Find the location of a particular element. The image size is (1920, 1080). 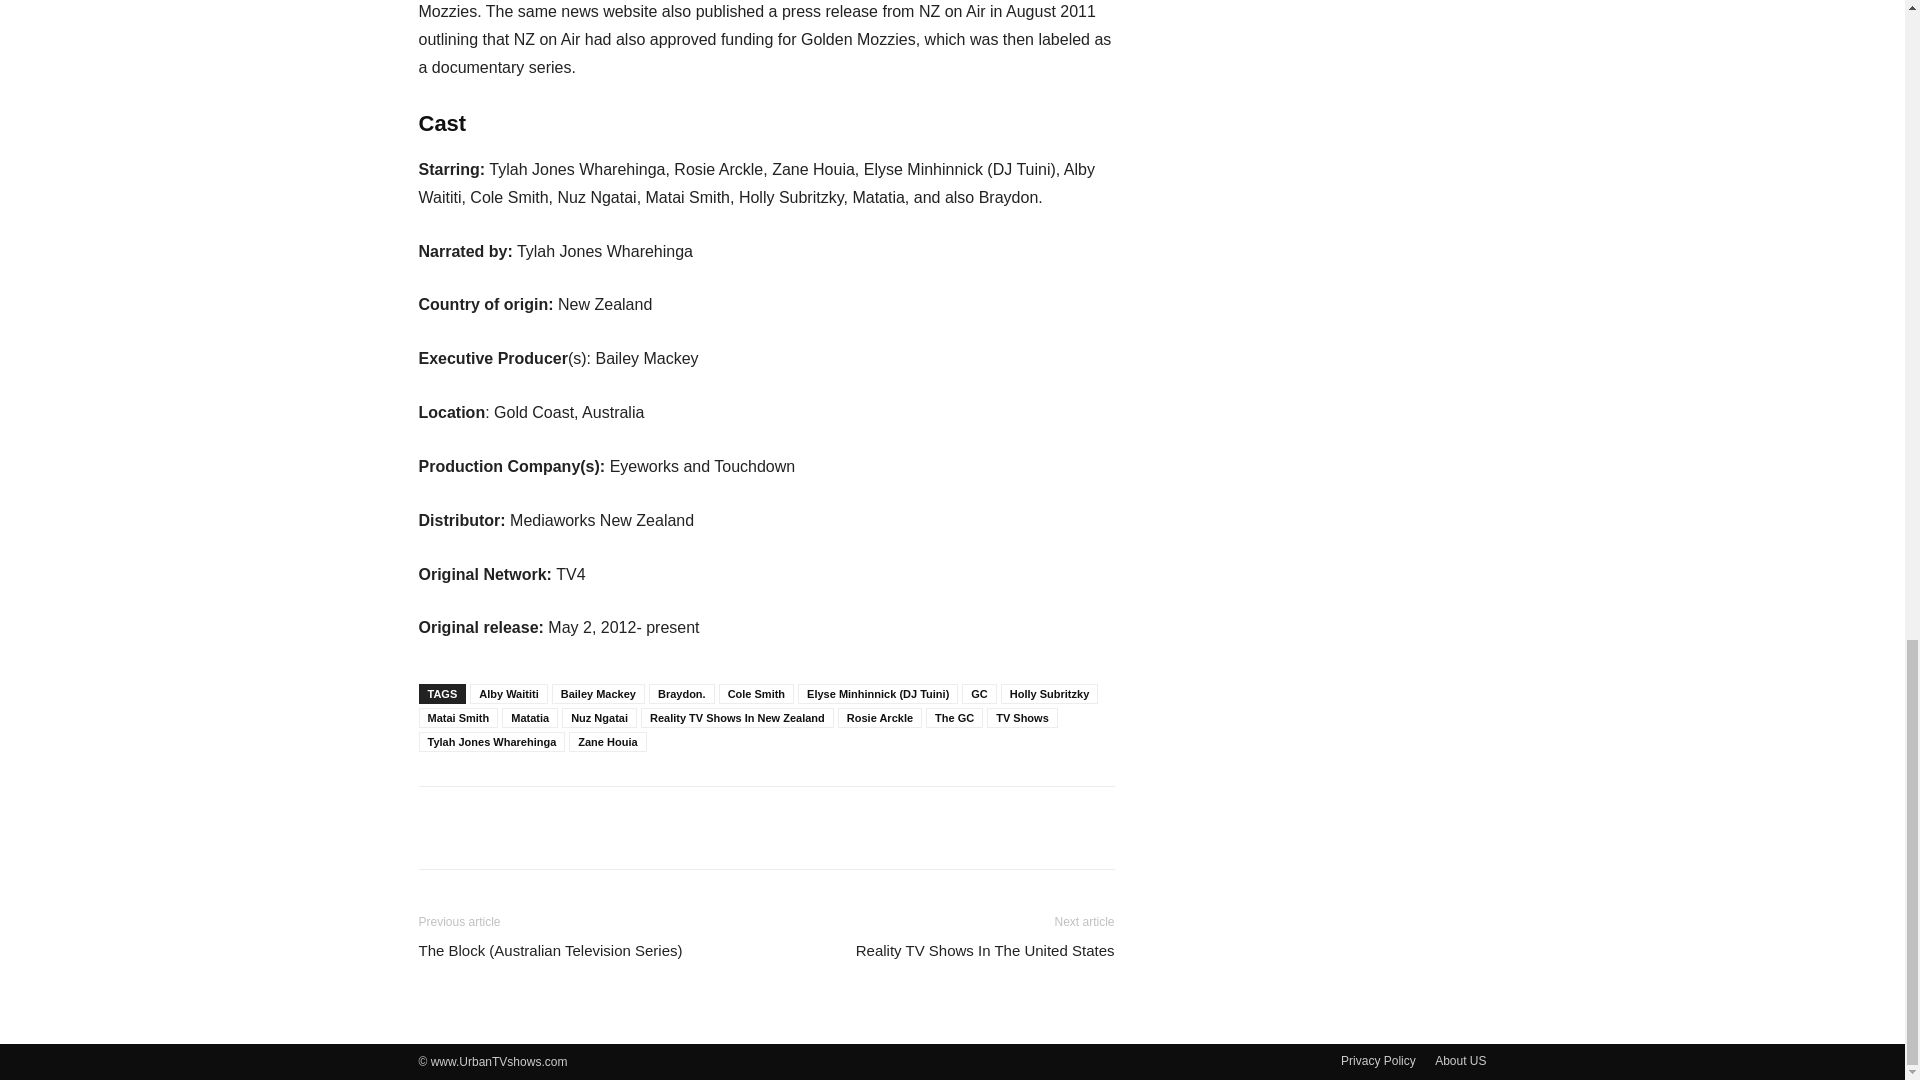

Bailey Mackey is located at coordinates (598, 694).